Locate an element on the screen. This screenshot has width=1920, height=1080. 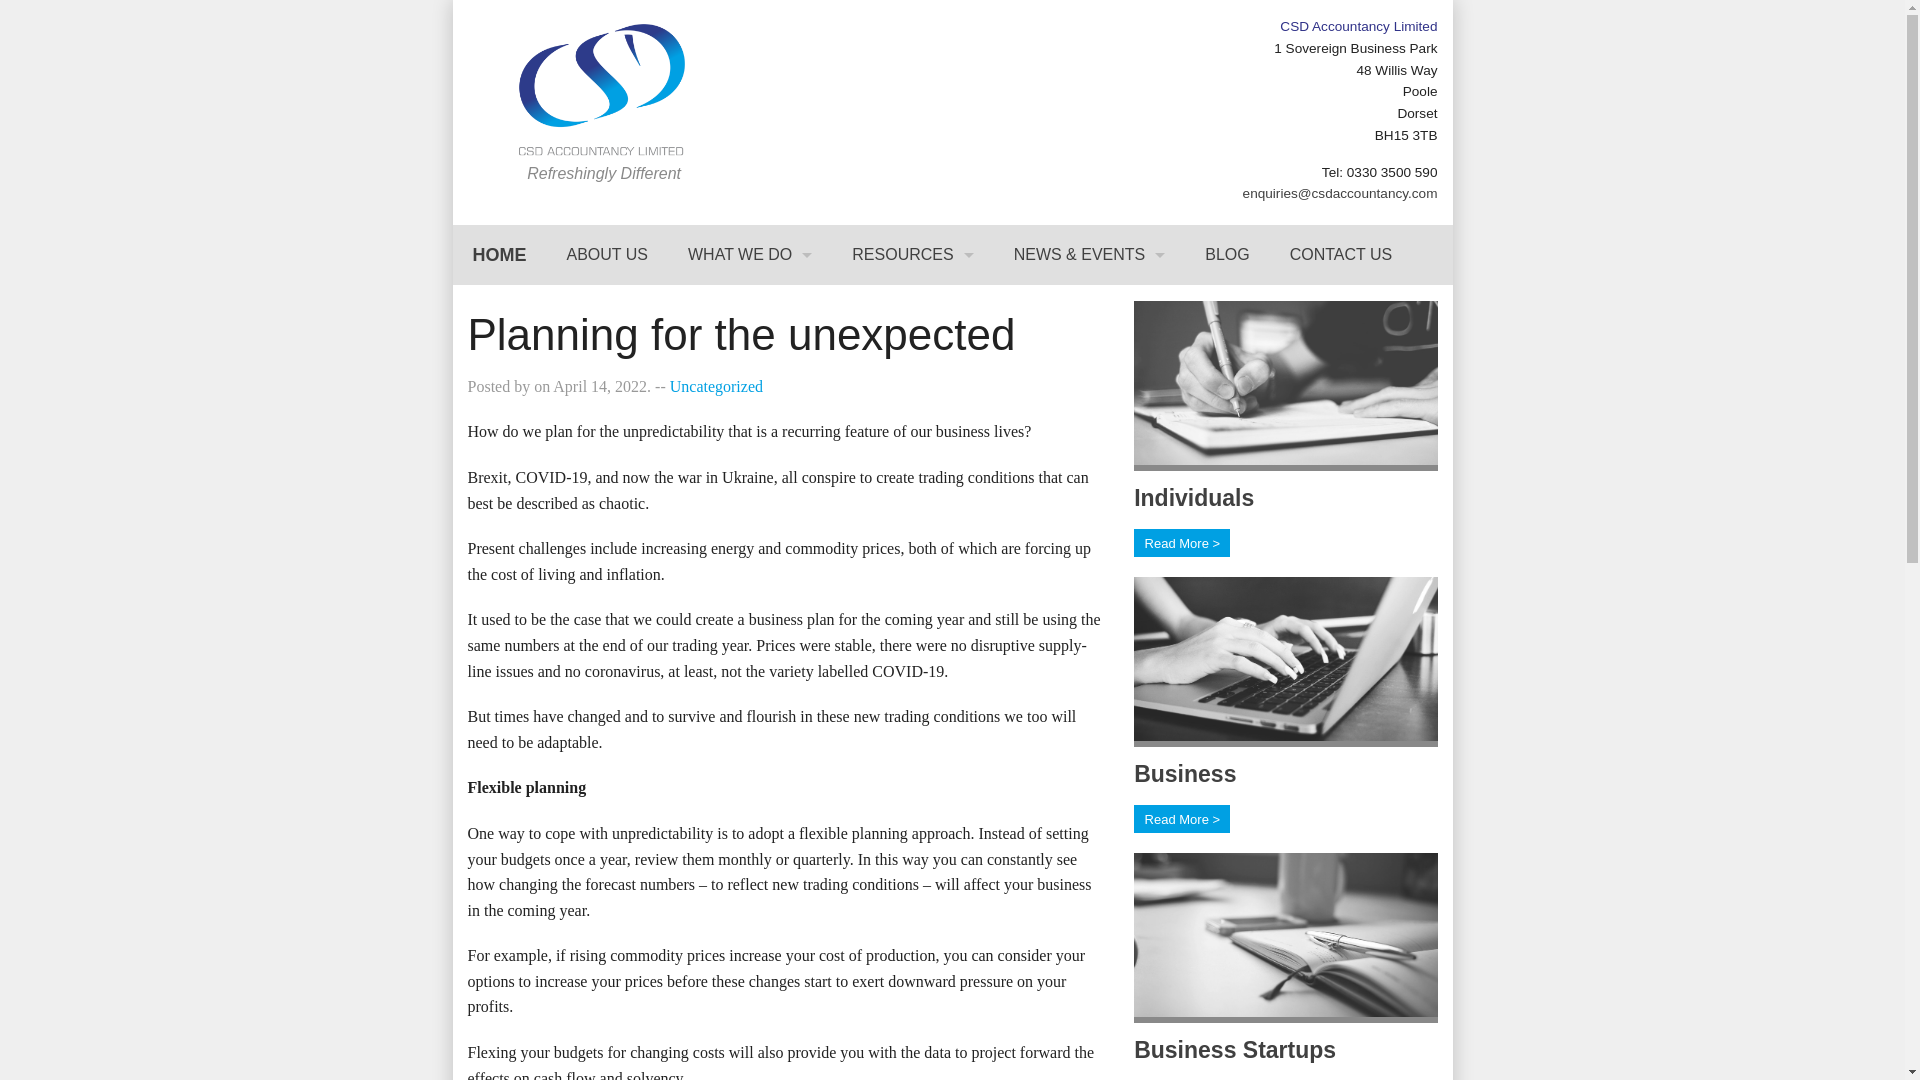
RESOURCES is located at coordinates (912, 254).